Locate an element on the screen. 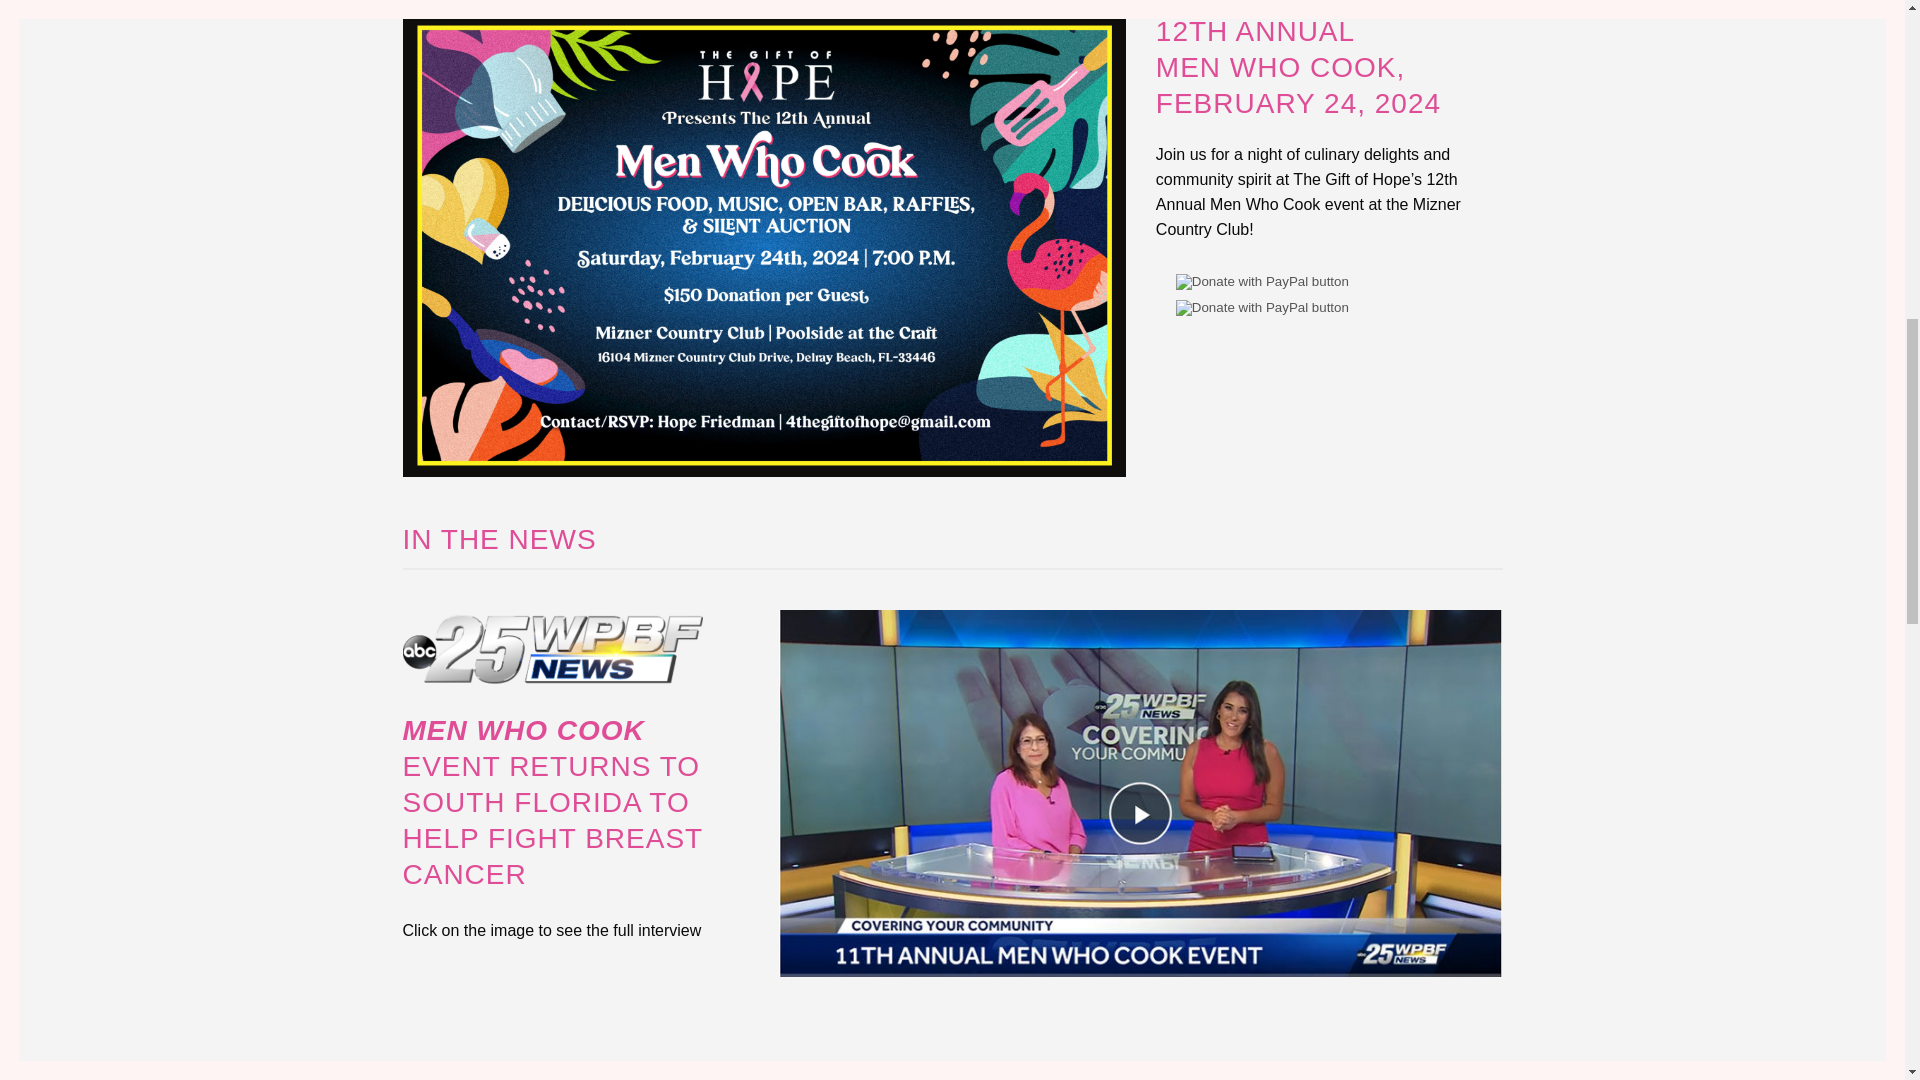  PayPal - The safer, easier way to pay online! is located at coordinates (1262, 308).